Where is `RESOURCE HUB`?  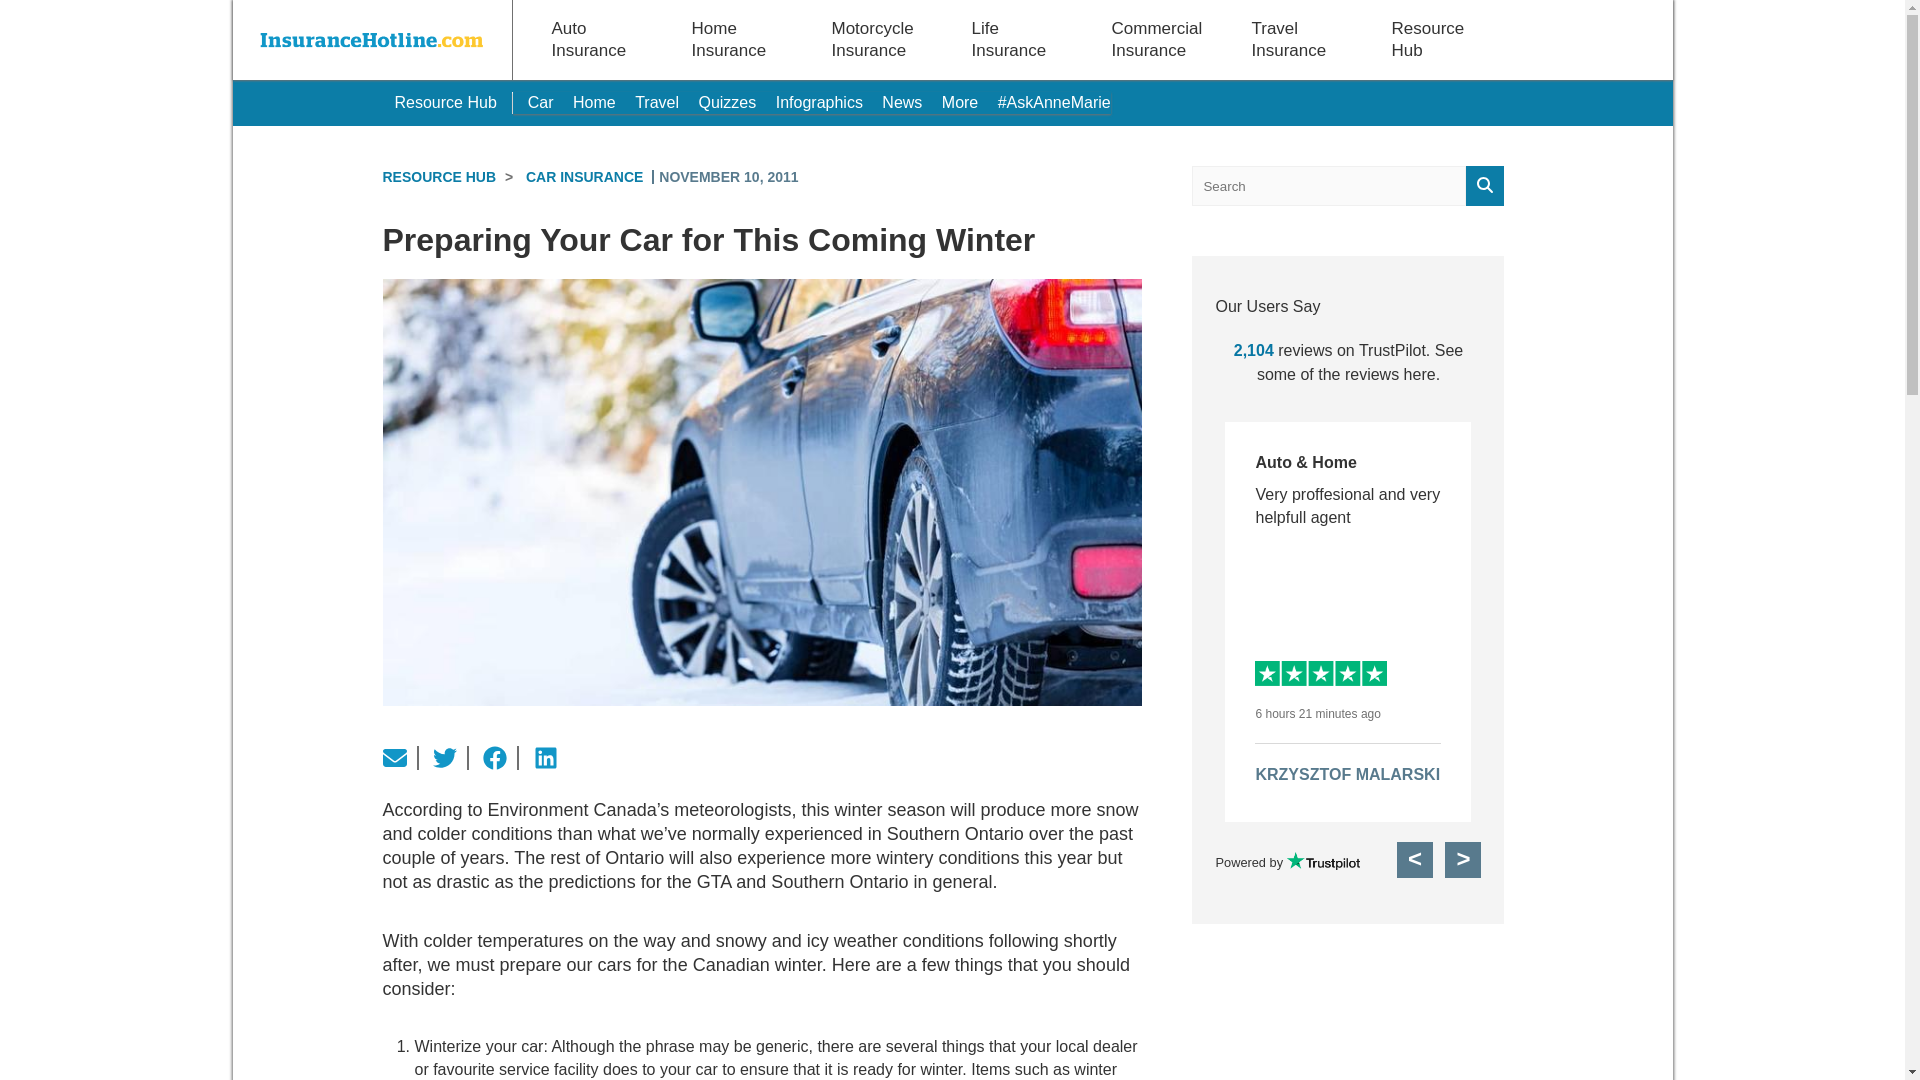 RESOURCE HUB is located at coordinates (438, 176).